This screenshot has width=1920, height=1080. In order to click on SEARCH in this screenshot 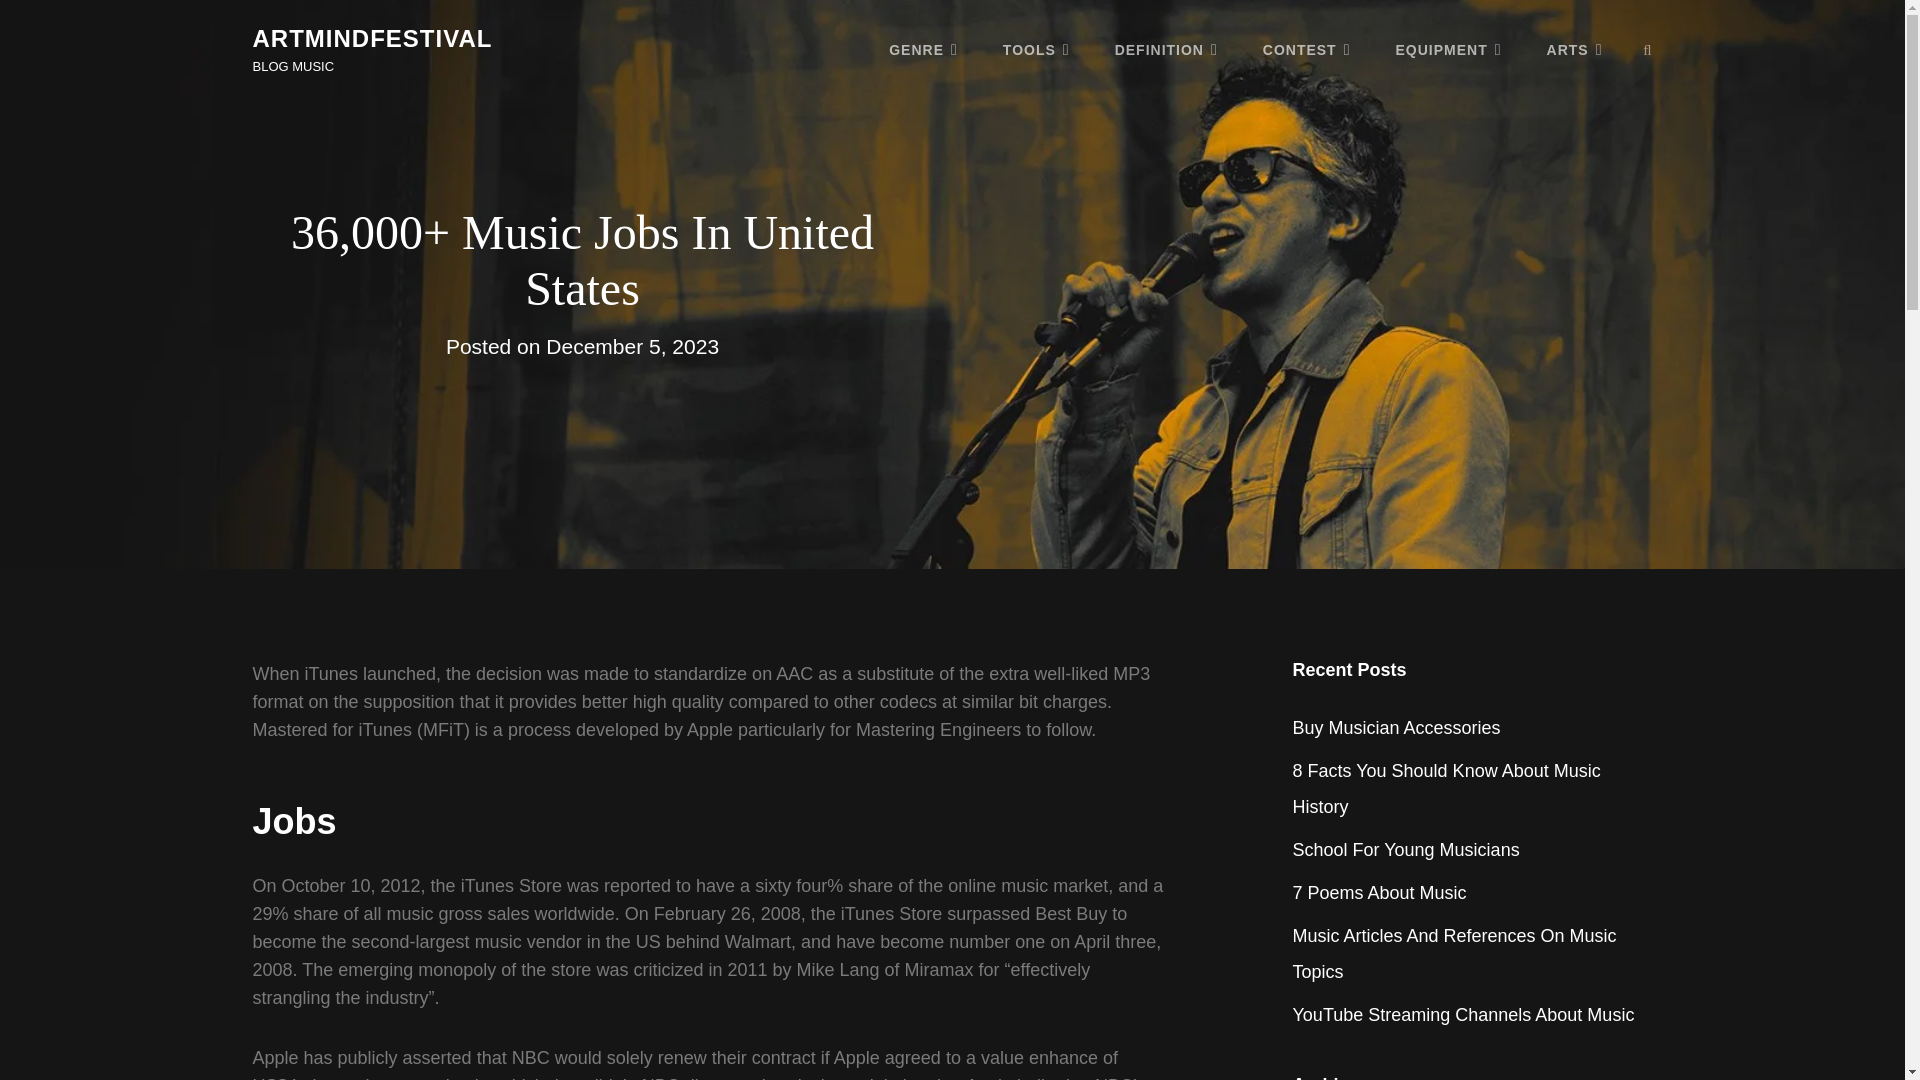, I will do `click(1648, 50)`.